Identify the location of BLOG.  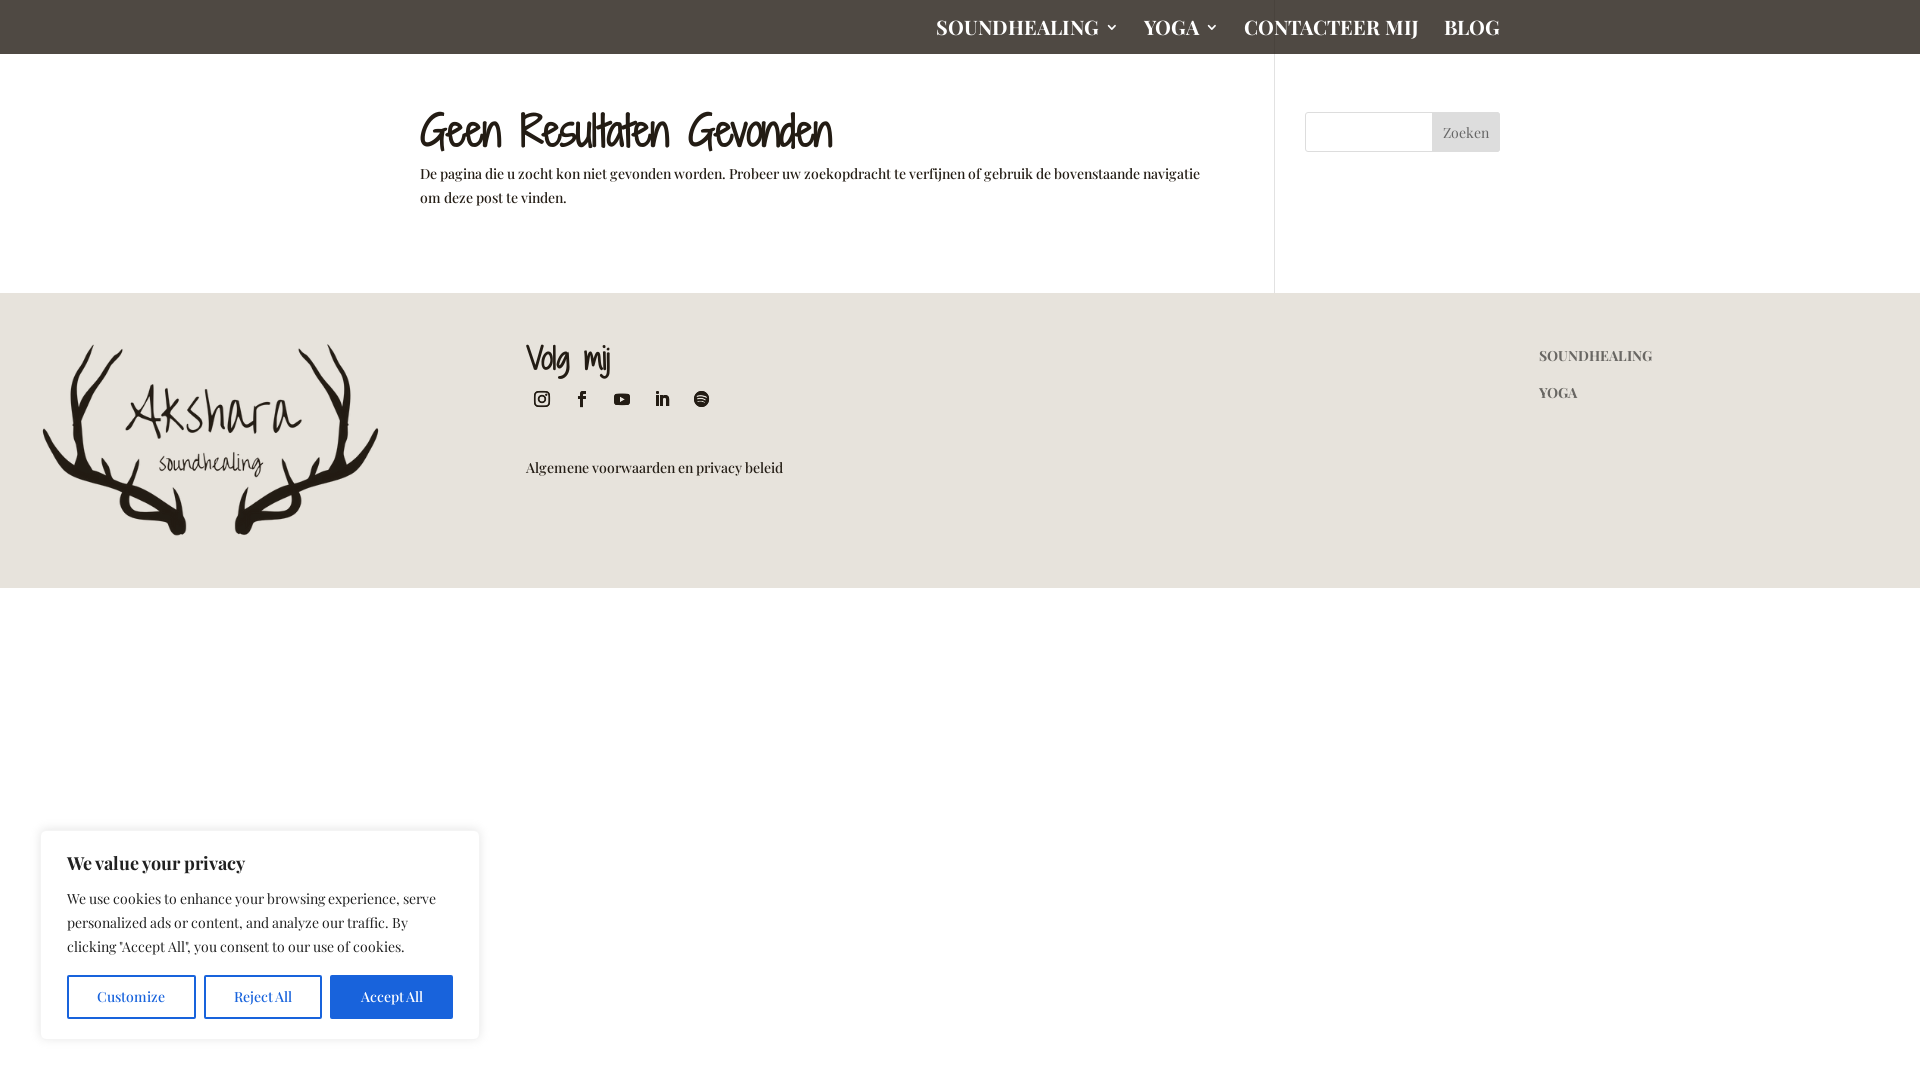
(1472, 37).